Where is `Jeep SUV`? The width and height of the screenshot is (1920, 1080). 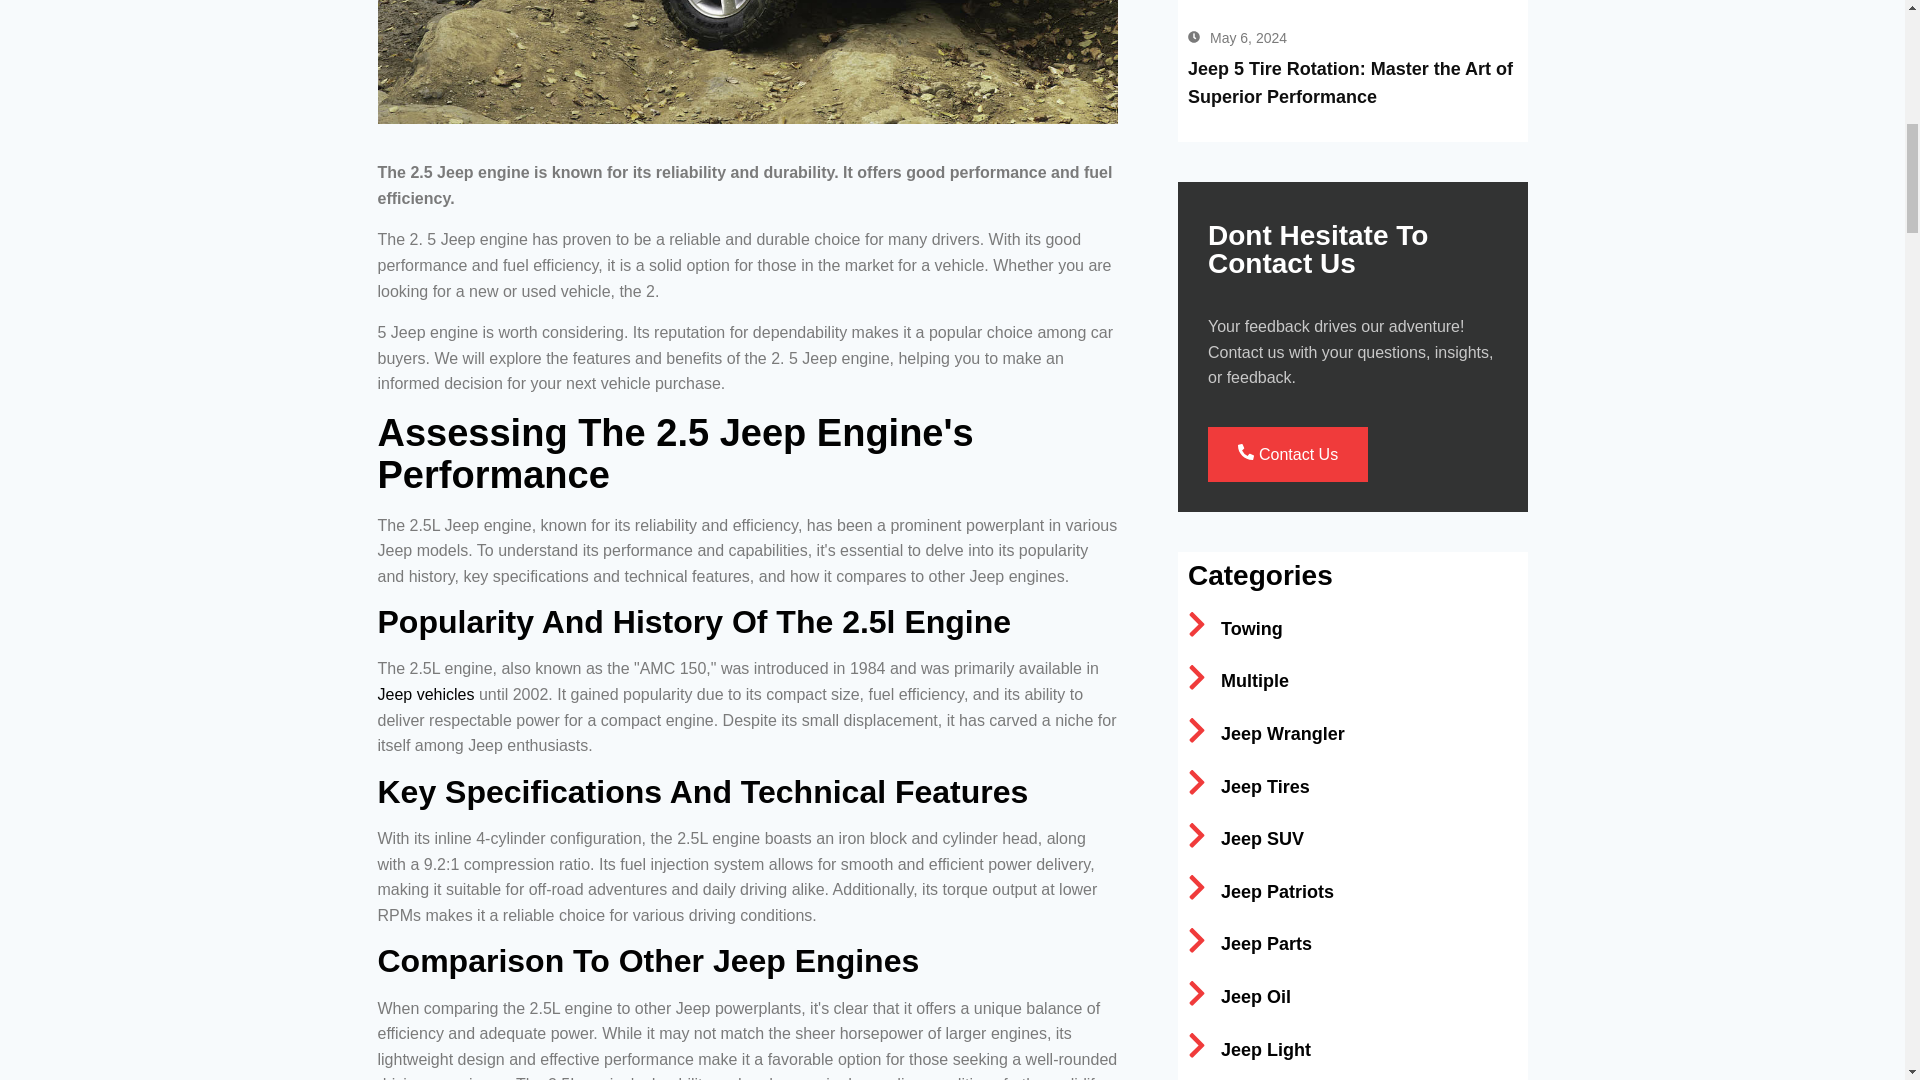 Jeep SUV is located at coordinates (1246, 839).